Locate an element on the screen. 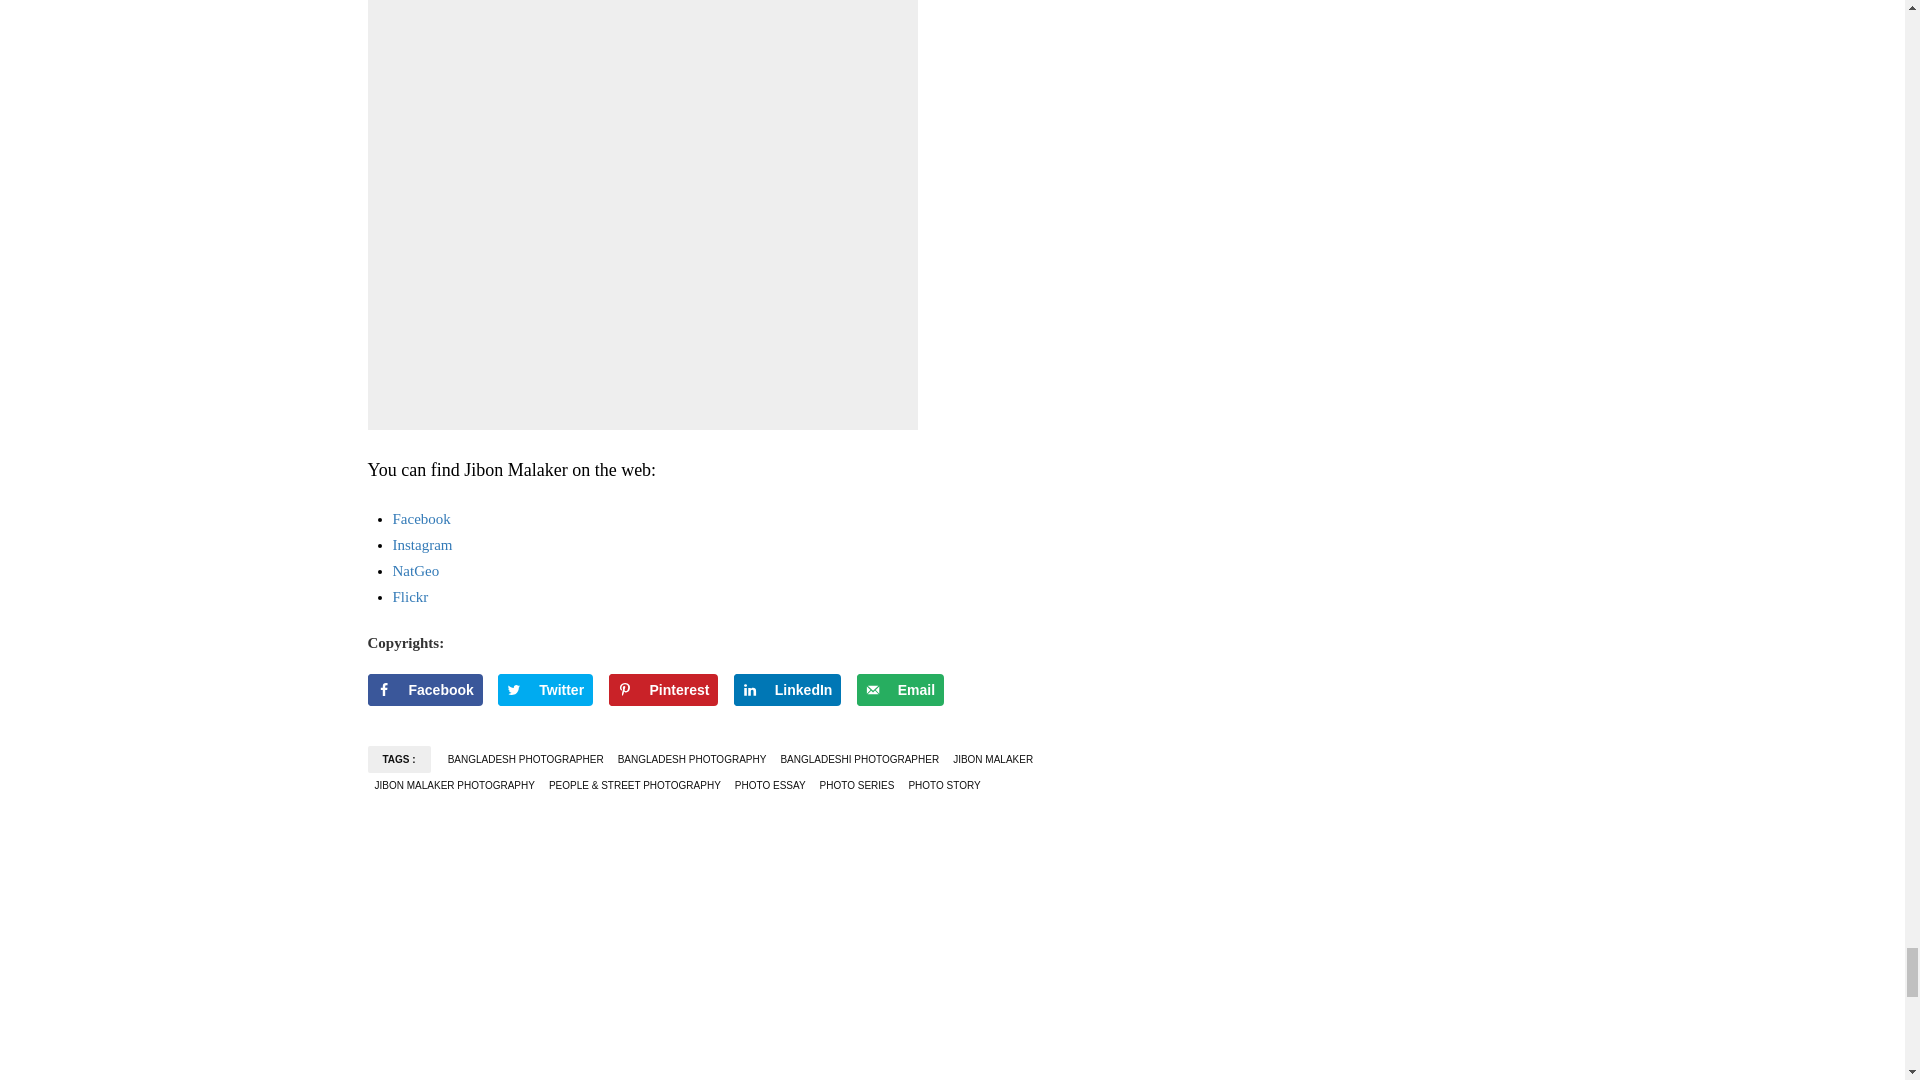 This screenshot has height=1080, width=1920. Share on Facebook is located at coordinates (426, 690).